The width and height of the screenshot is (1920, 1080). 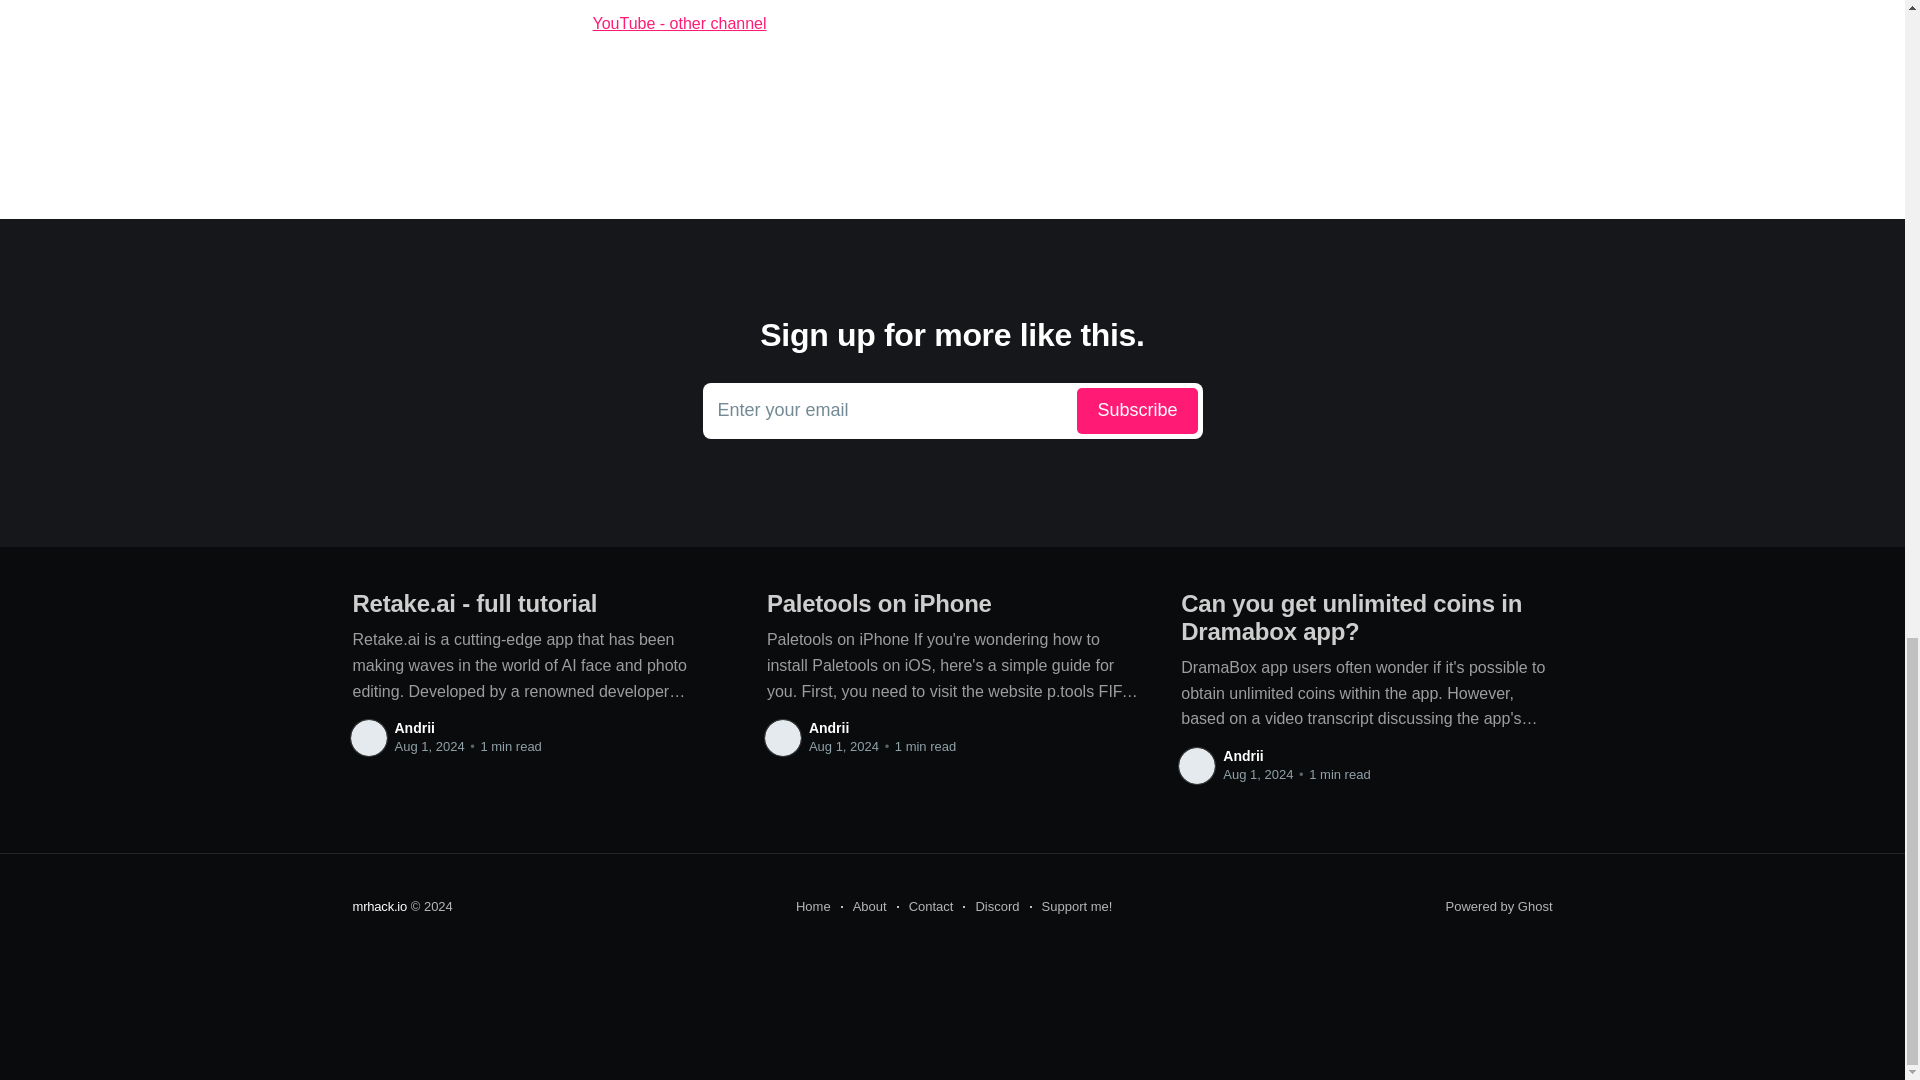 I want to click on Andrii, so click(x=379, y=906).